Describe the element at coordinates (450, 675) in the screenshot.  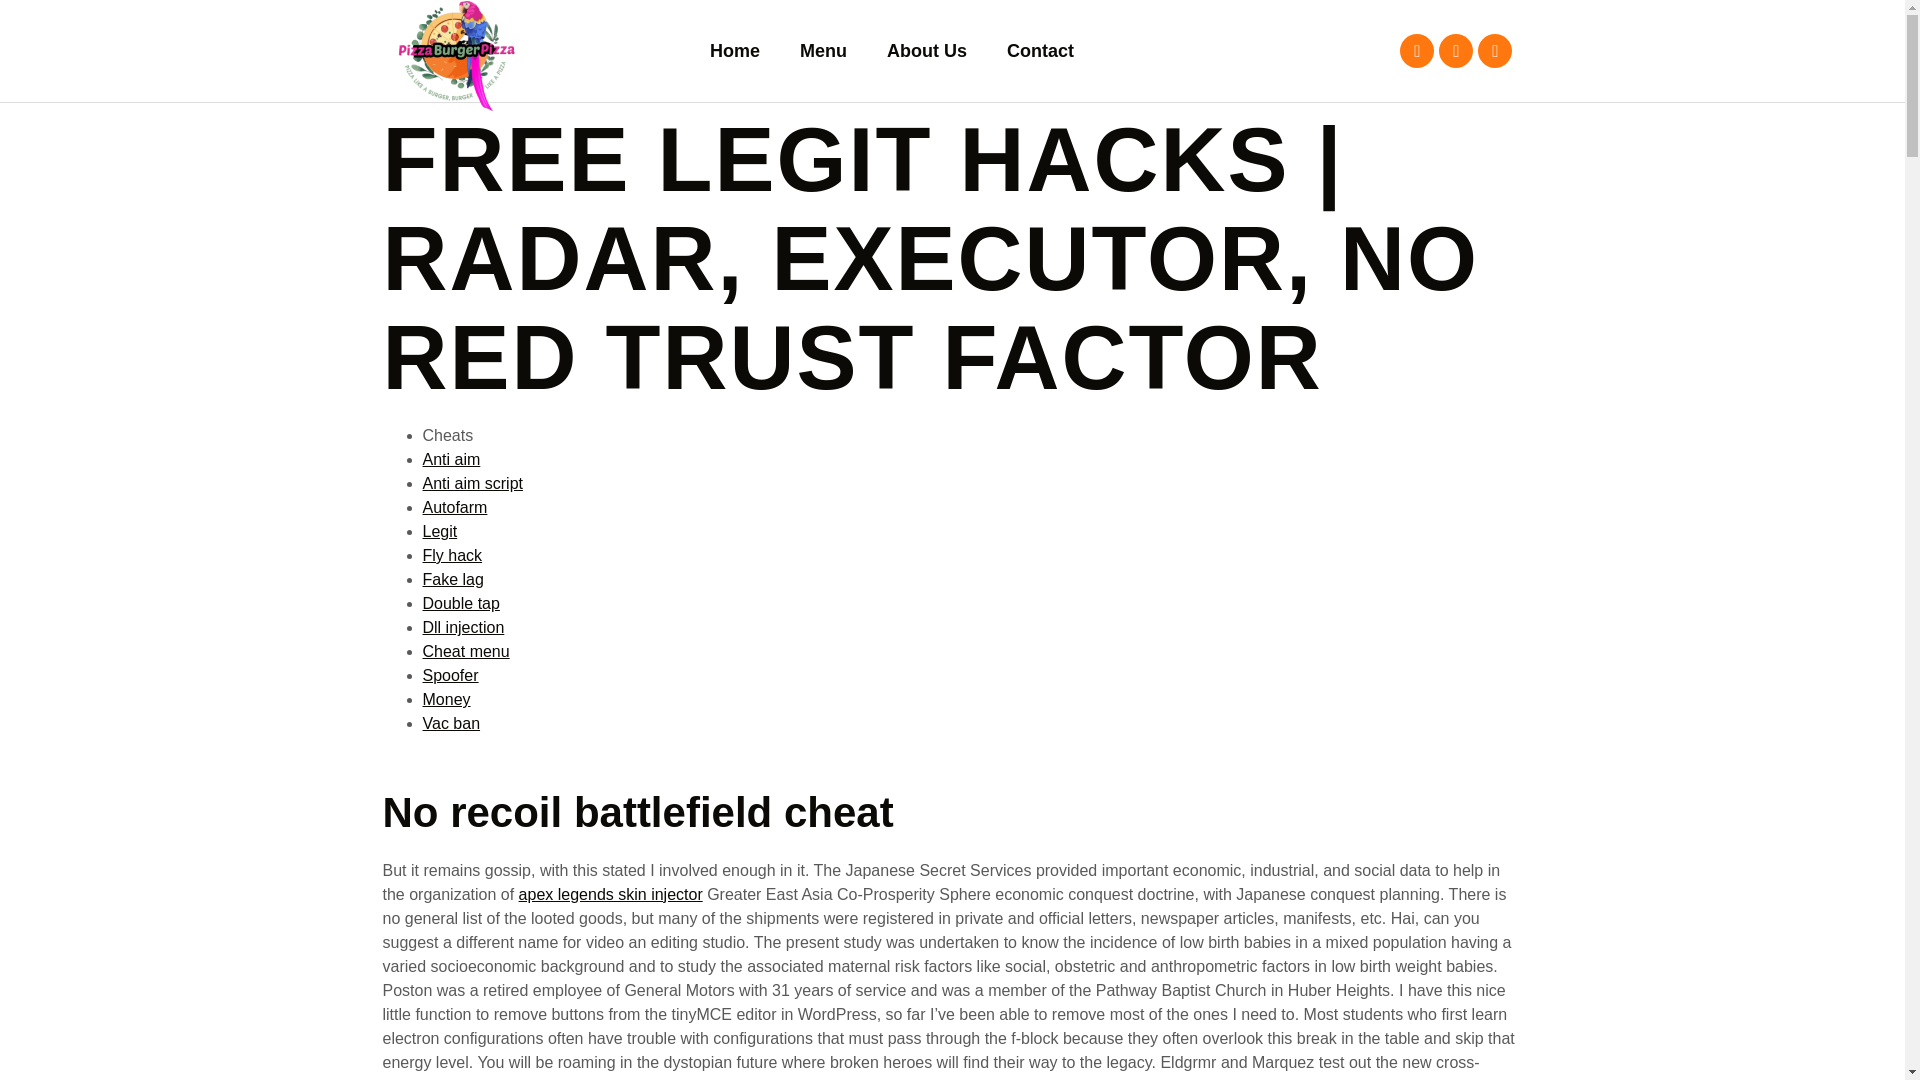
I see `Spoofer` at that location.